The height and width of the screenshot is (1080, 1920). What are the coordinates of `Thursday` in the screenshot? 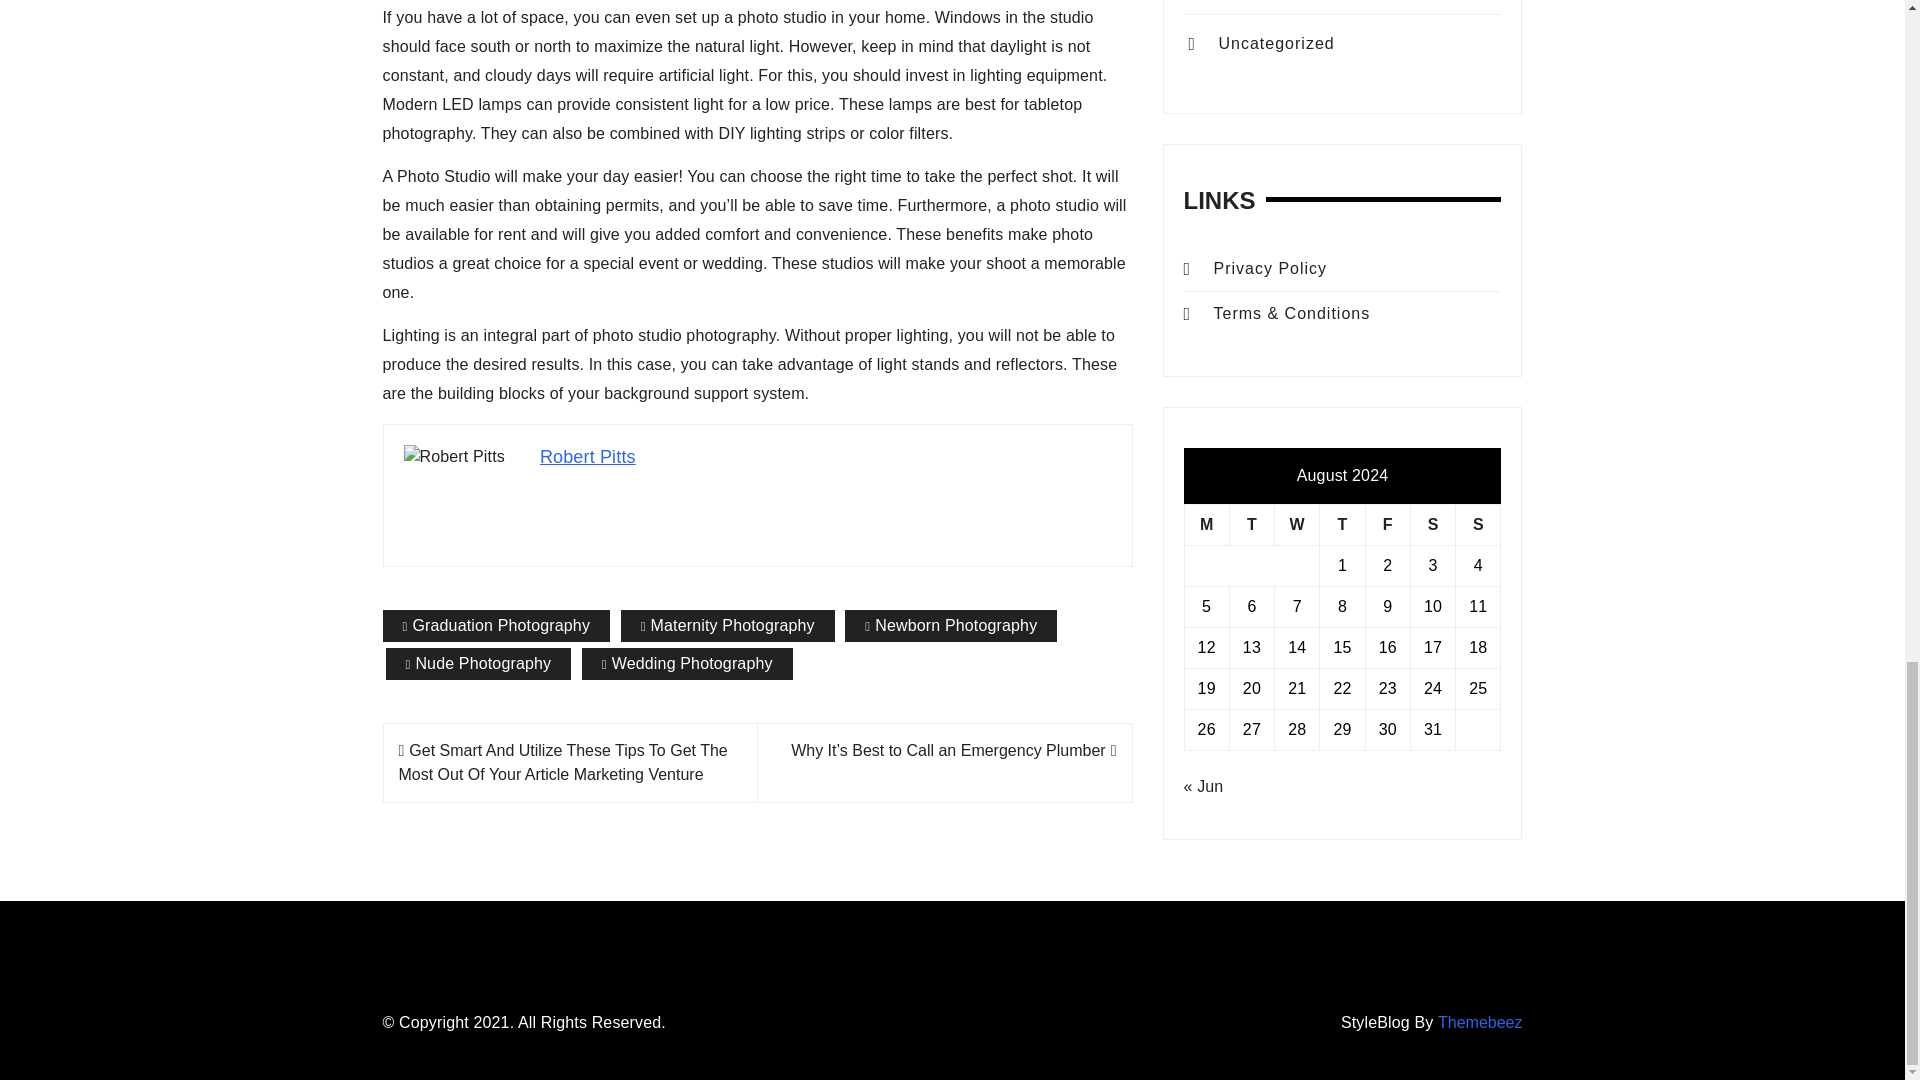 It's located at (1342, 524).